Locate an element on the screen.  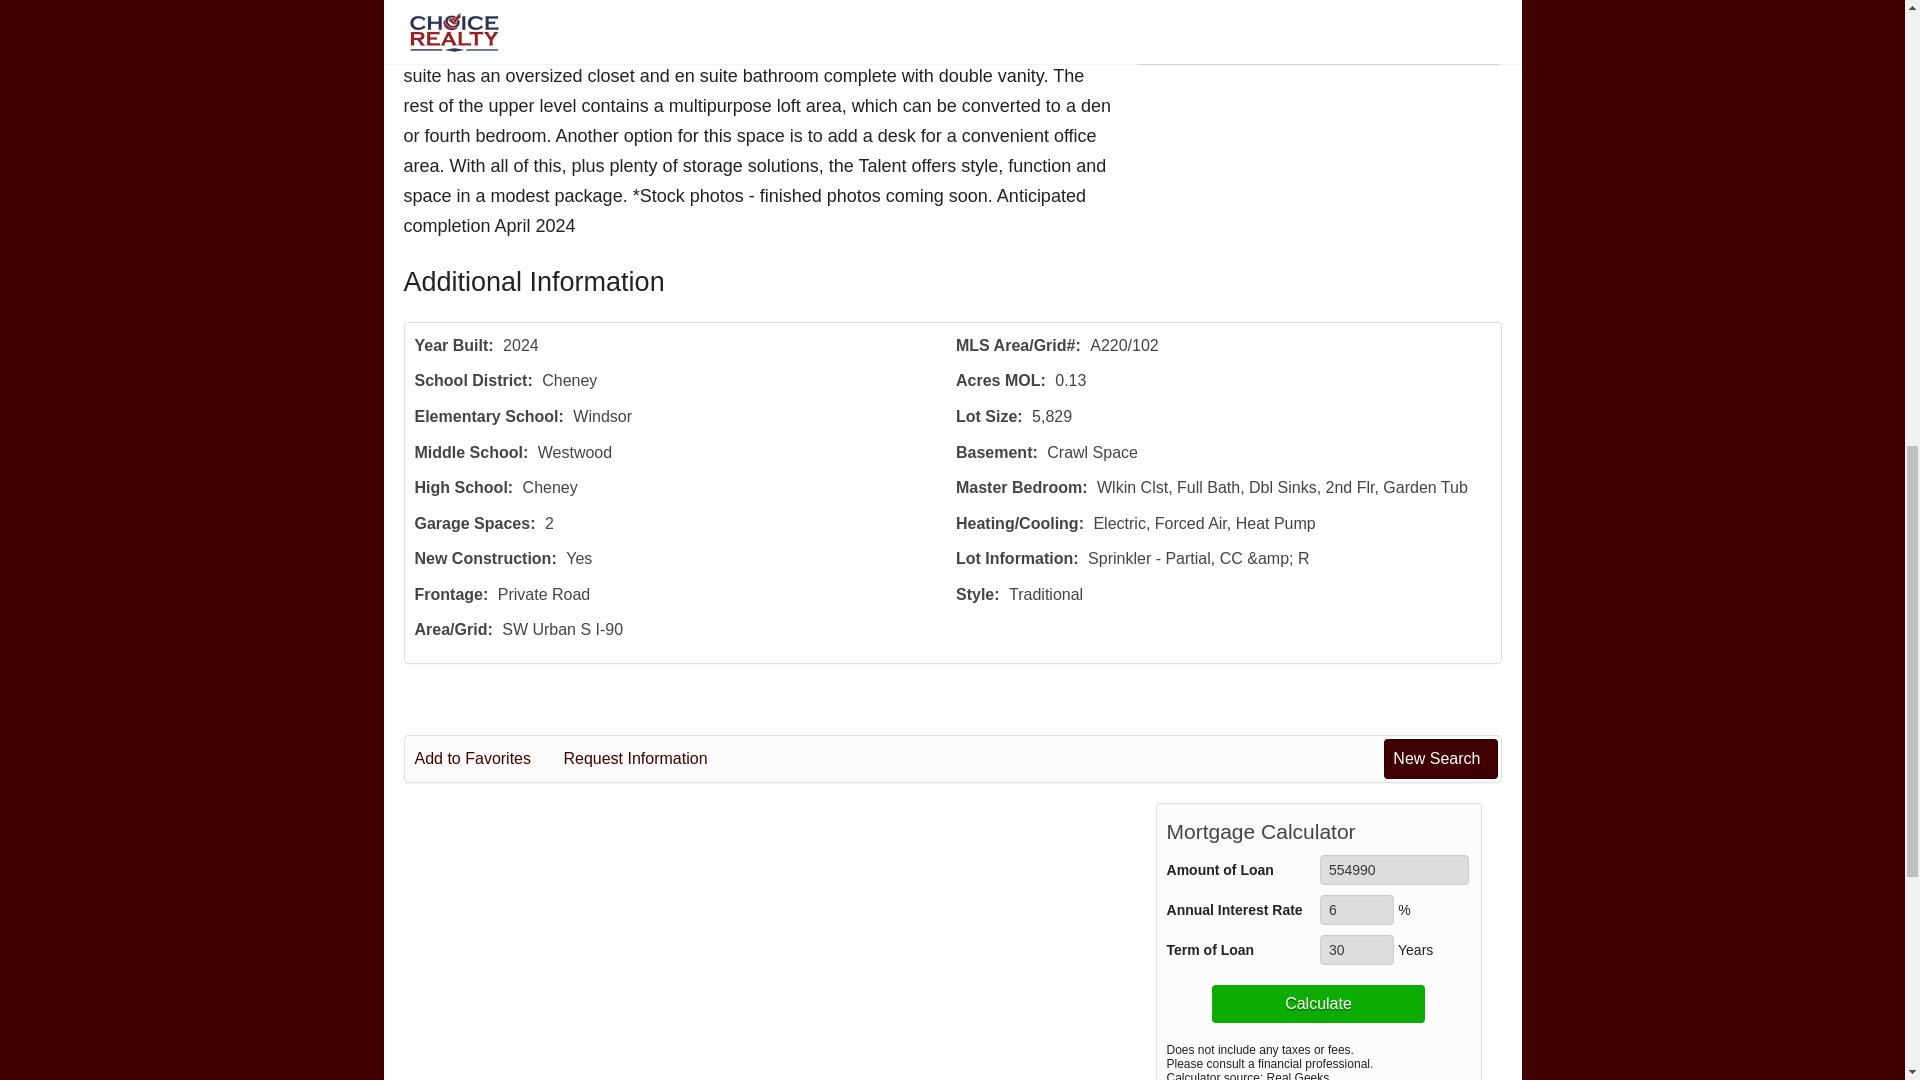
6 is located at coordinates (1356, 910).